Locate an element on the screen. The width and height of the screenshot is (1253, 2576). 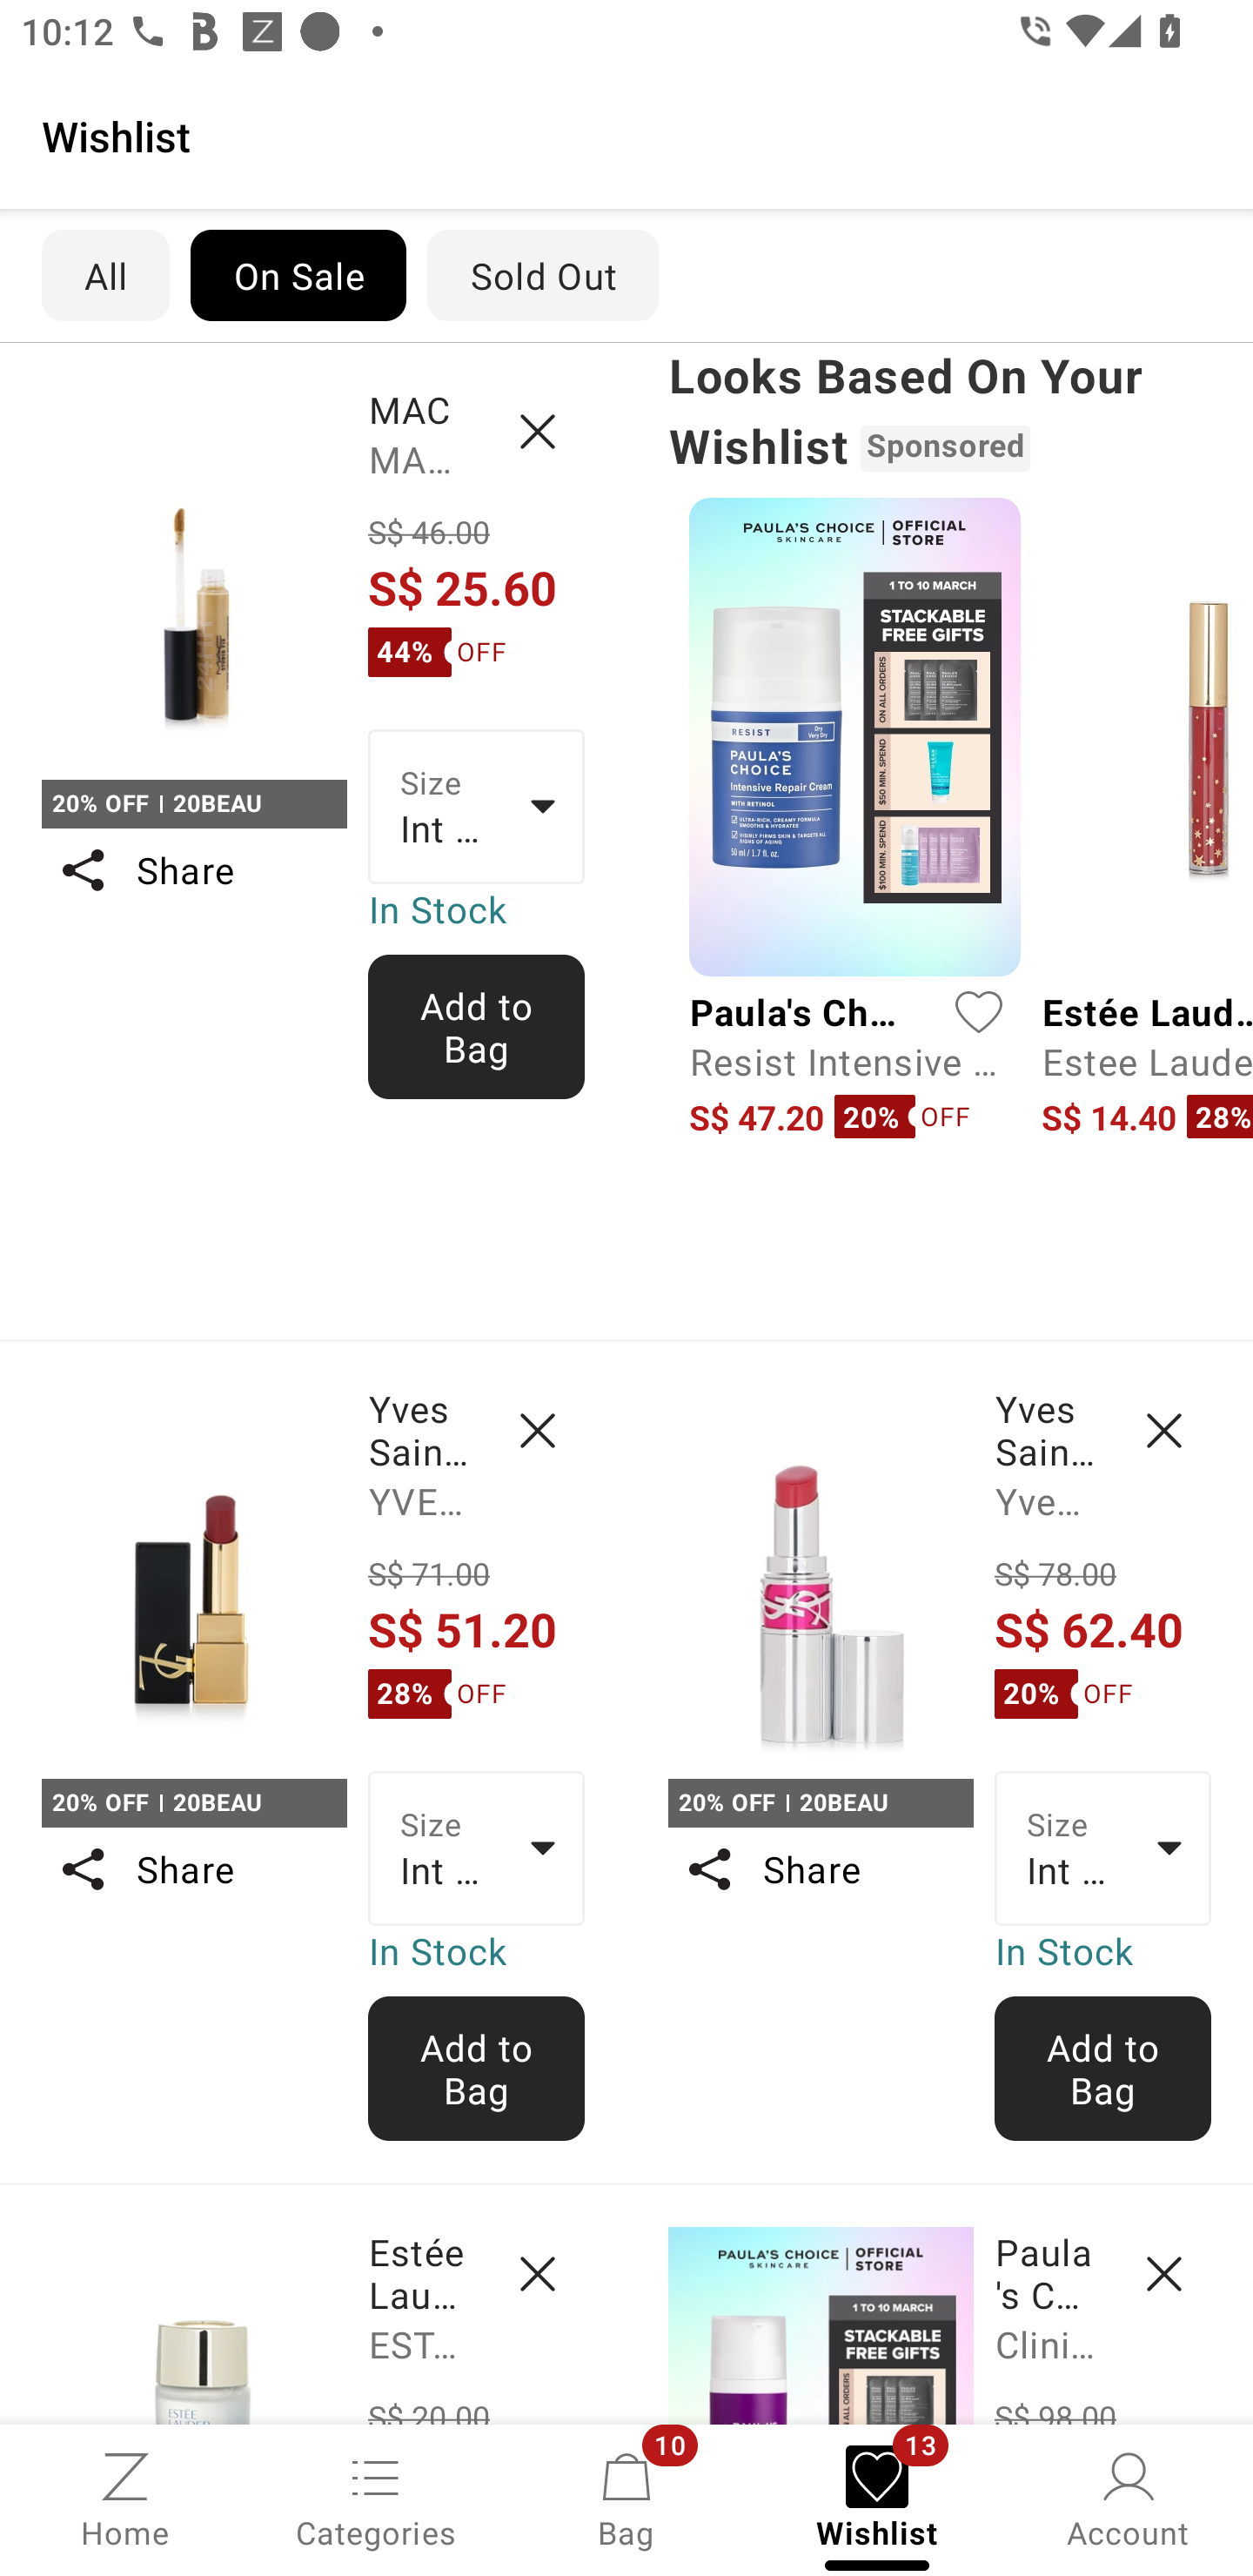
Add to Bag is located at coordinates (1103, 2068).